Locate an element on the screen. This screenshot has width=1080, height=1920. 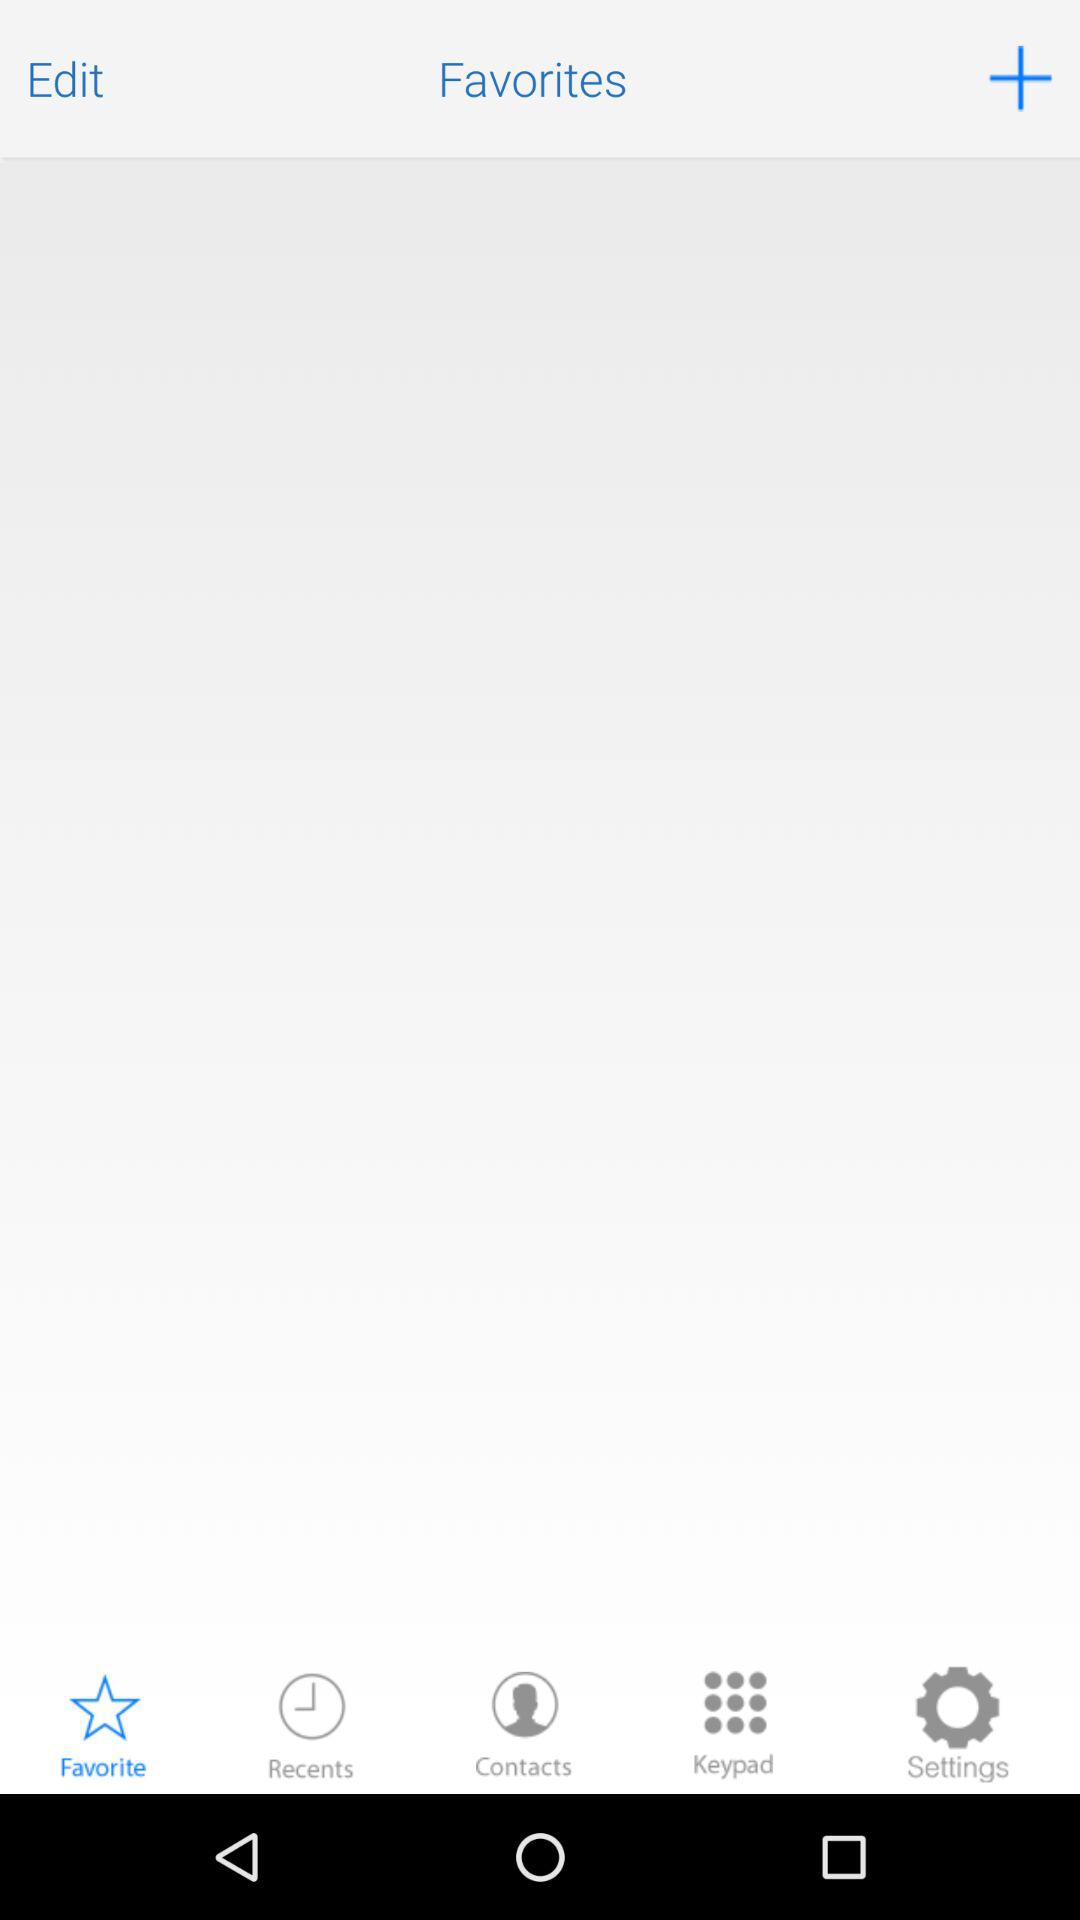
open item to the left of favorites is located at coordinates (65, 78).